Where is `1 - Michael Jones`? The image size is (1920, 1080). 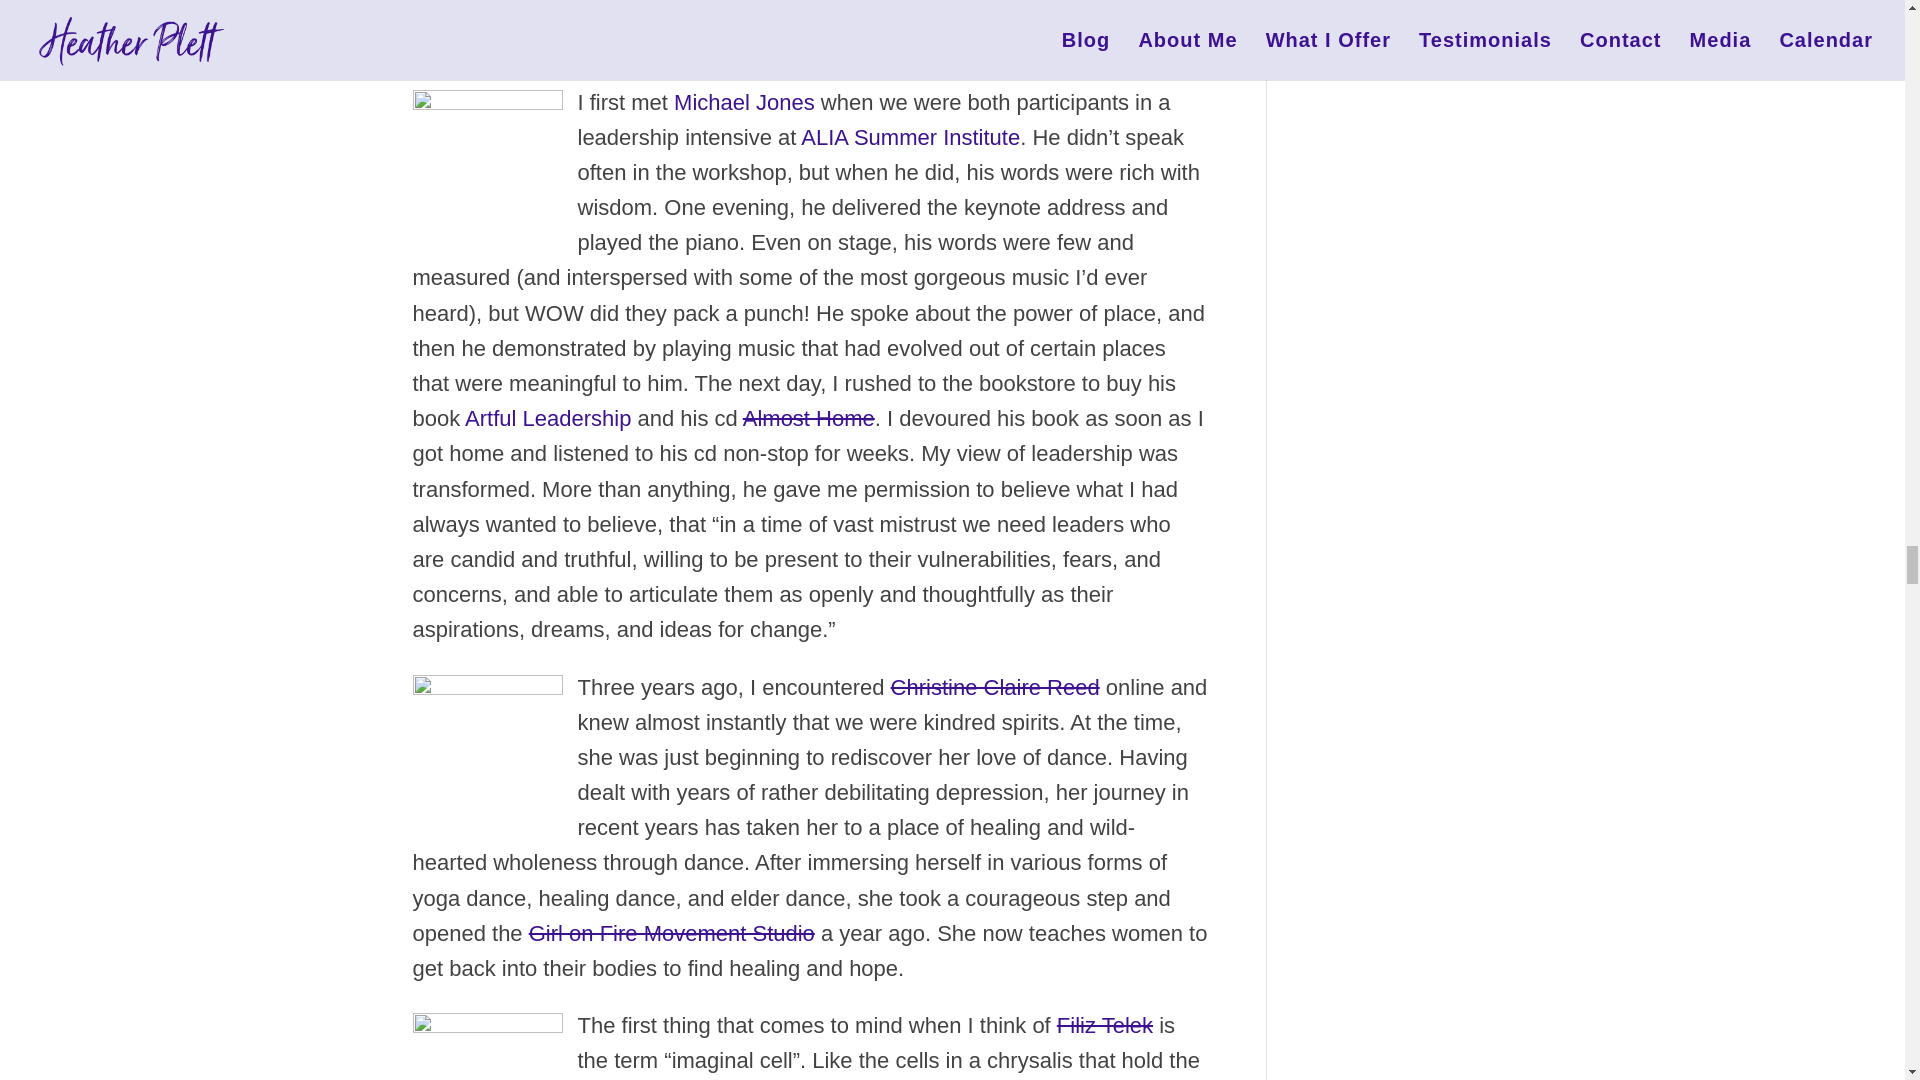 1 - Michael Jones is located at coordinates (487, 159).